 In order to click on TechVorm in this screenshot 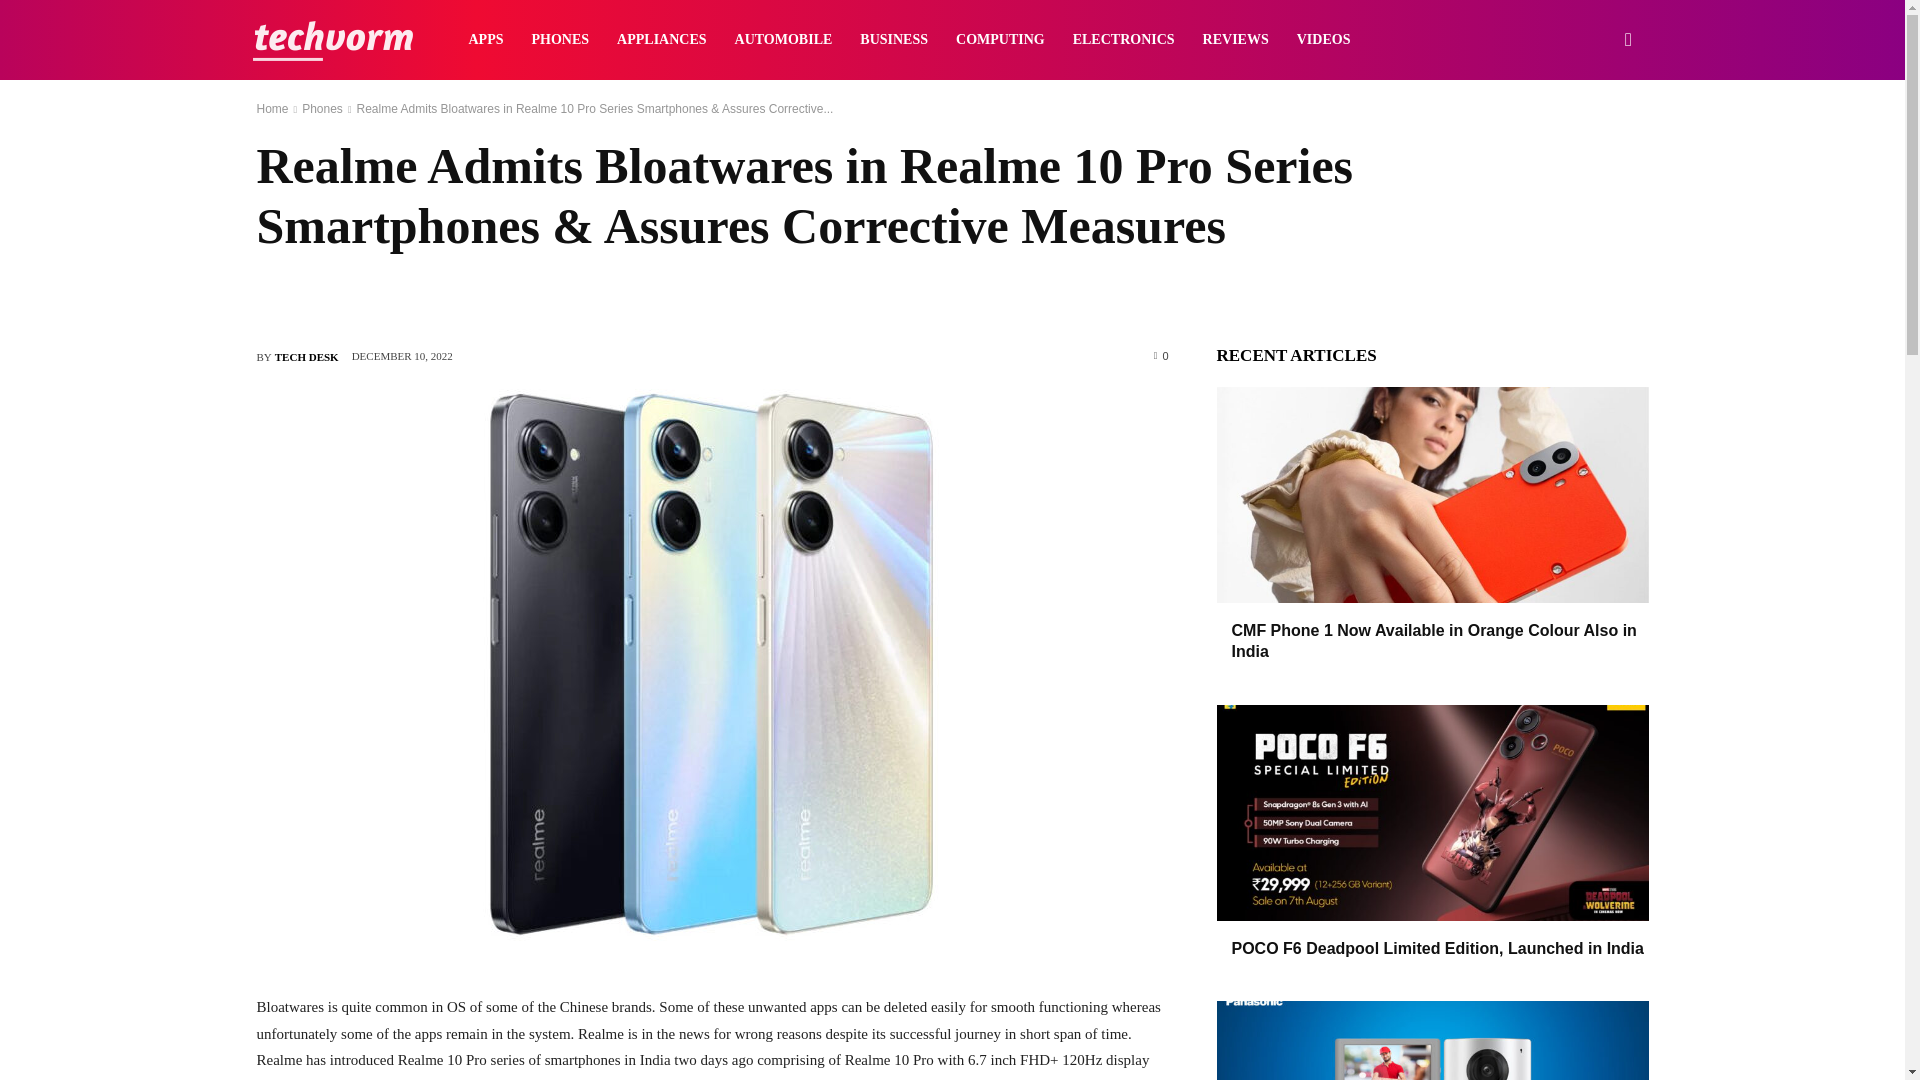, I will do `click(332, 40)`.